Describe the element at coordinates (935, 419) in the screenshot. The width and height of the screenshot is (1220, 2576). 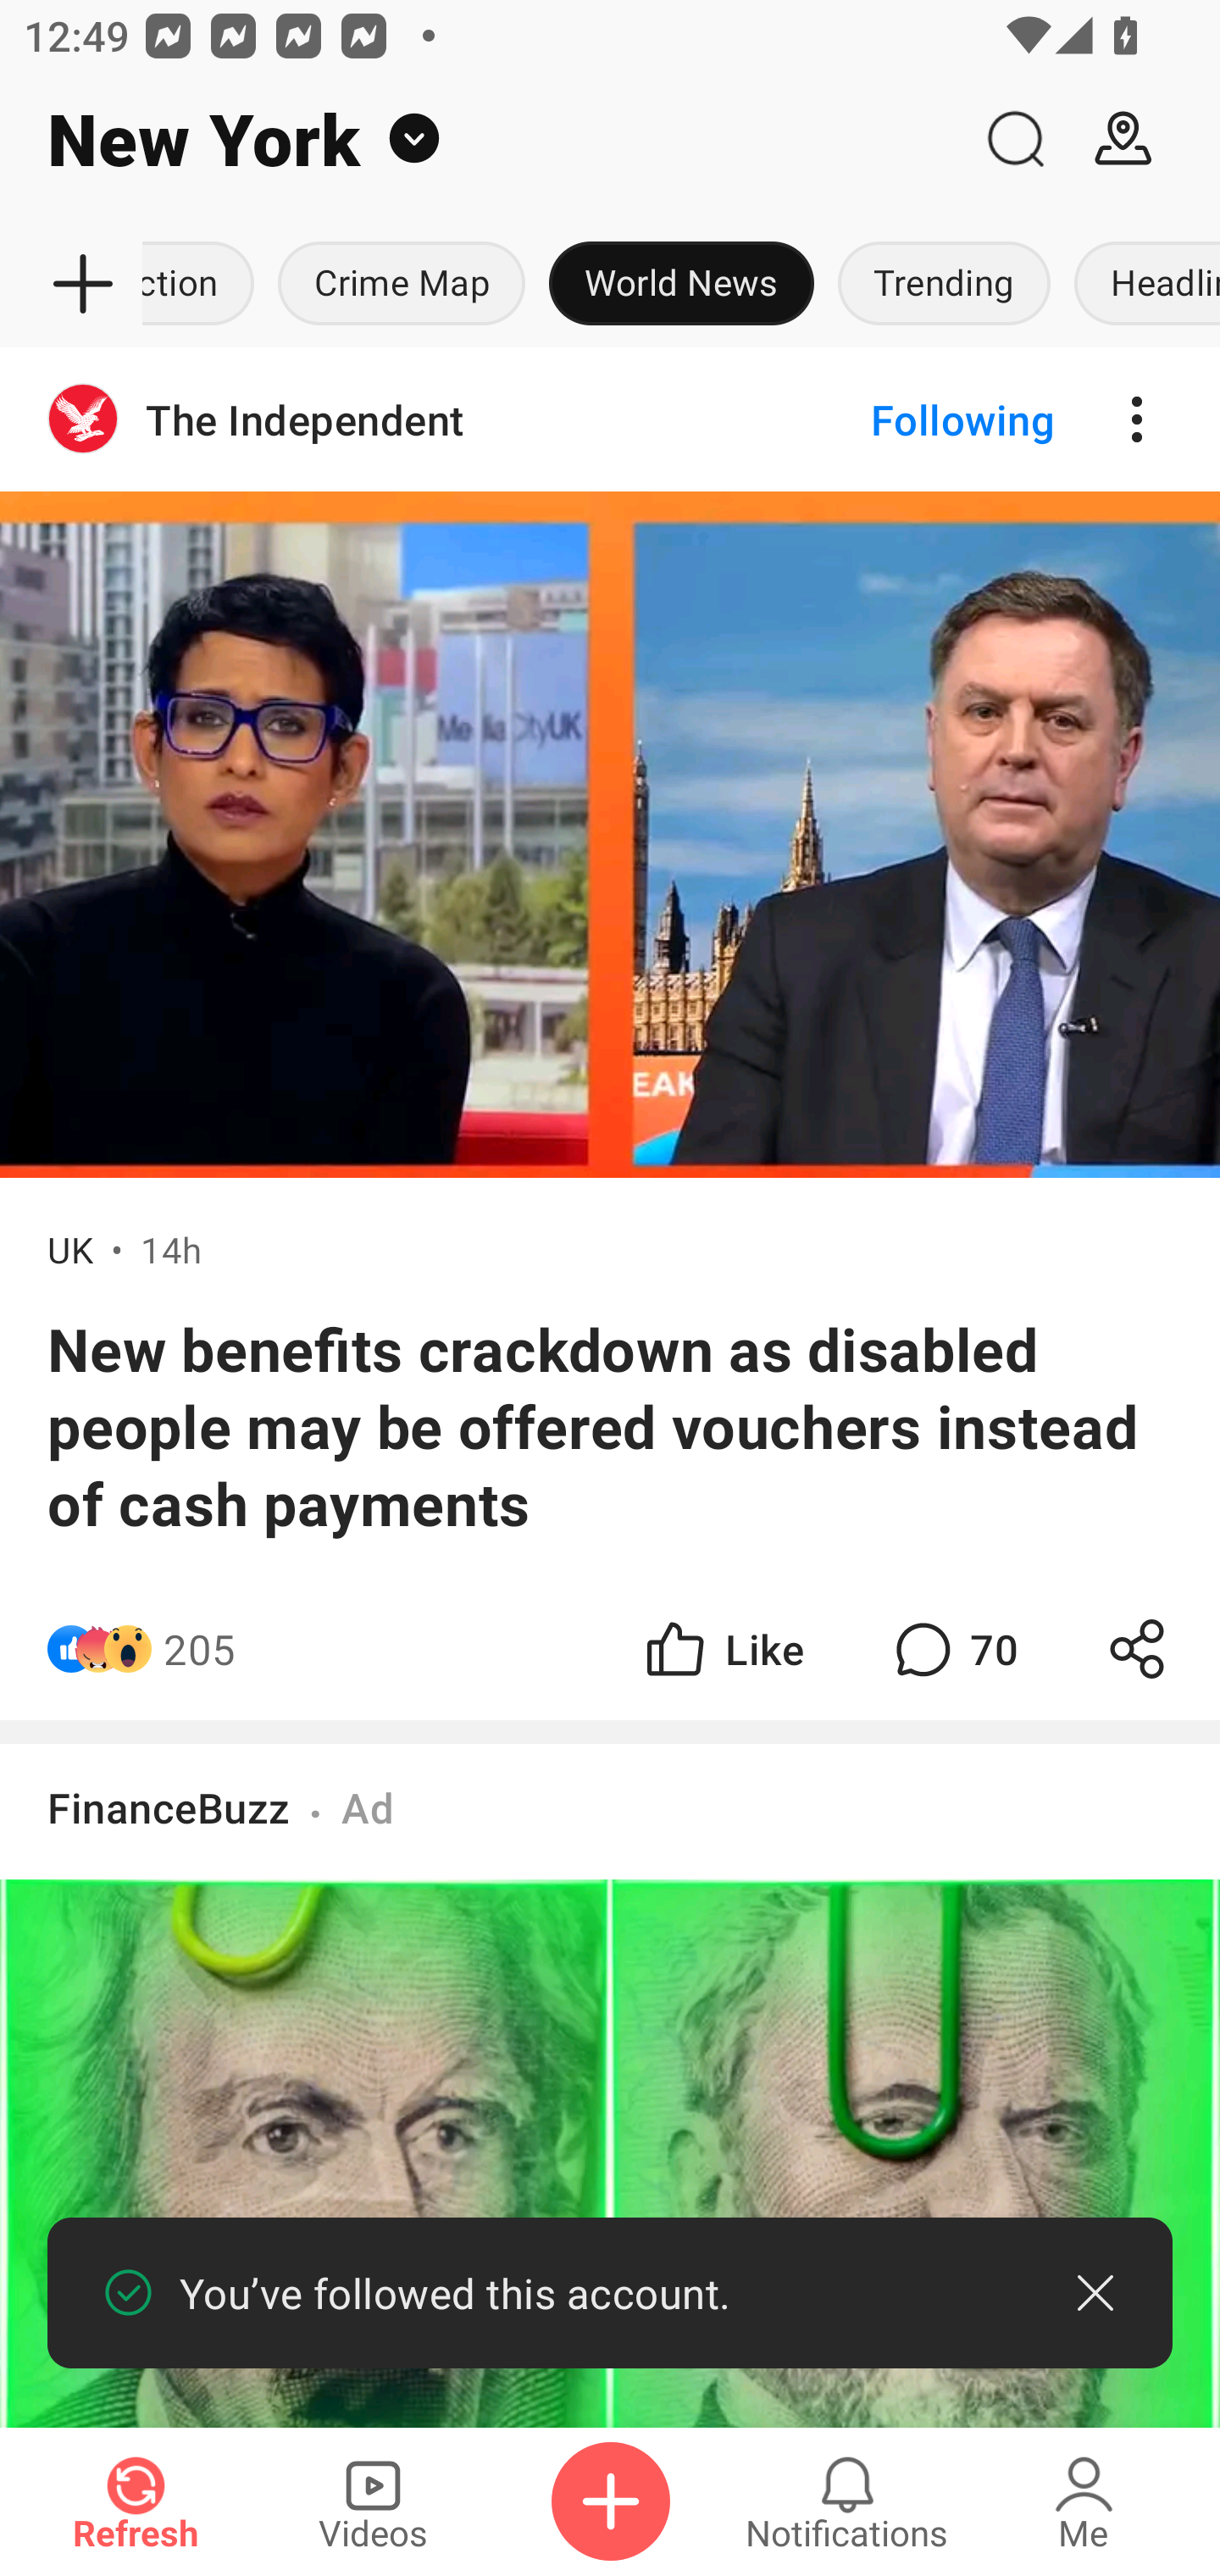
I see `Following` at that location.